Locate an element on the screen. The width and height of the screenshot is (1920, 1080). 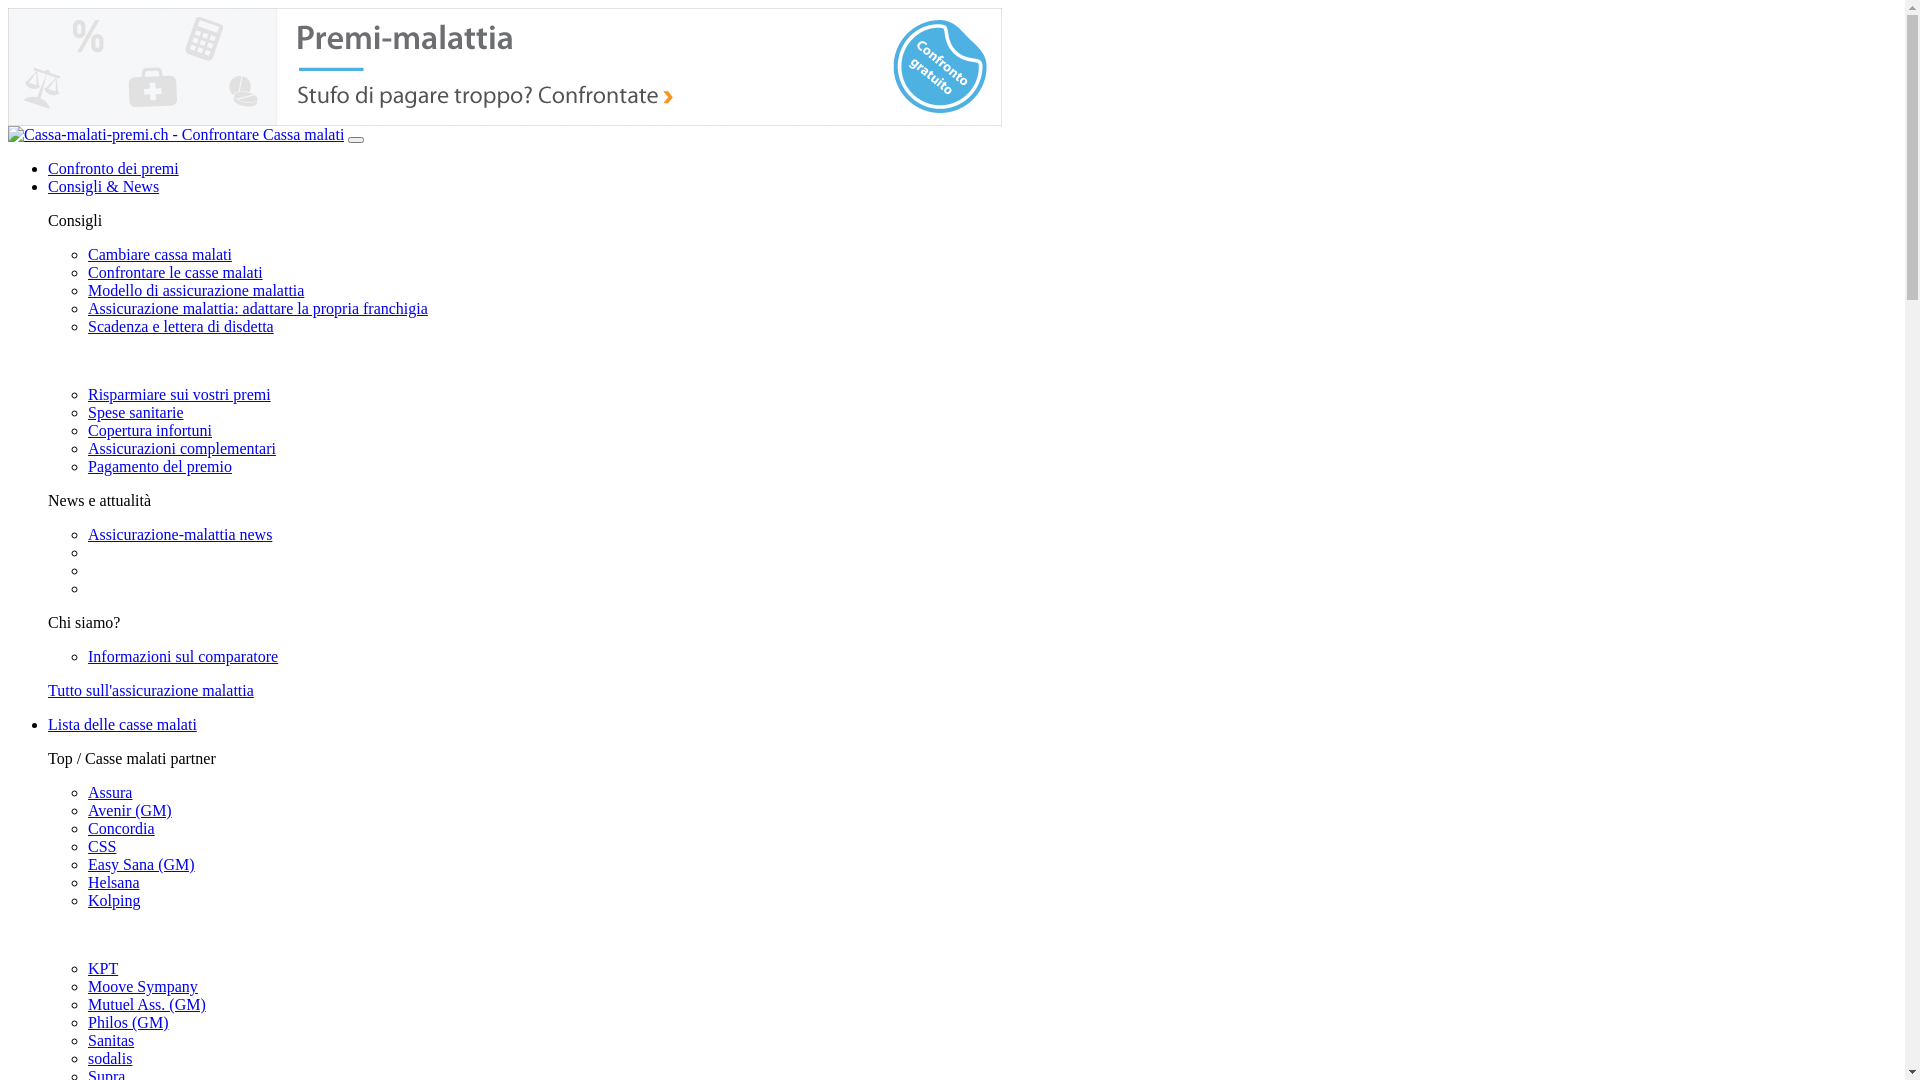
Spese sanitarie is located at coordinates (136, 412).